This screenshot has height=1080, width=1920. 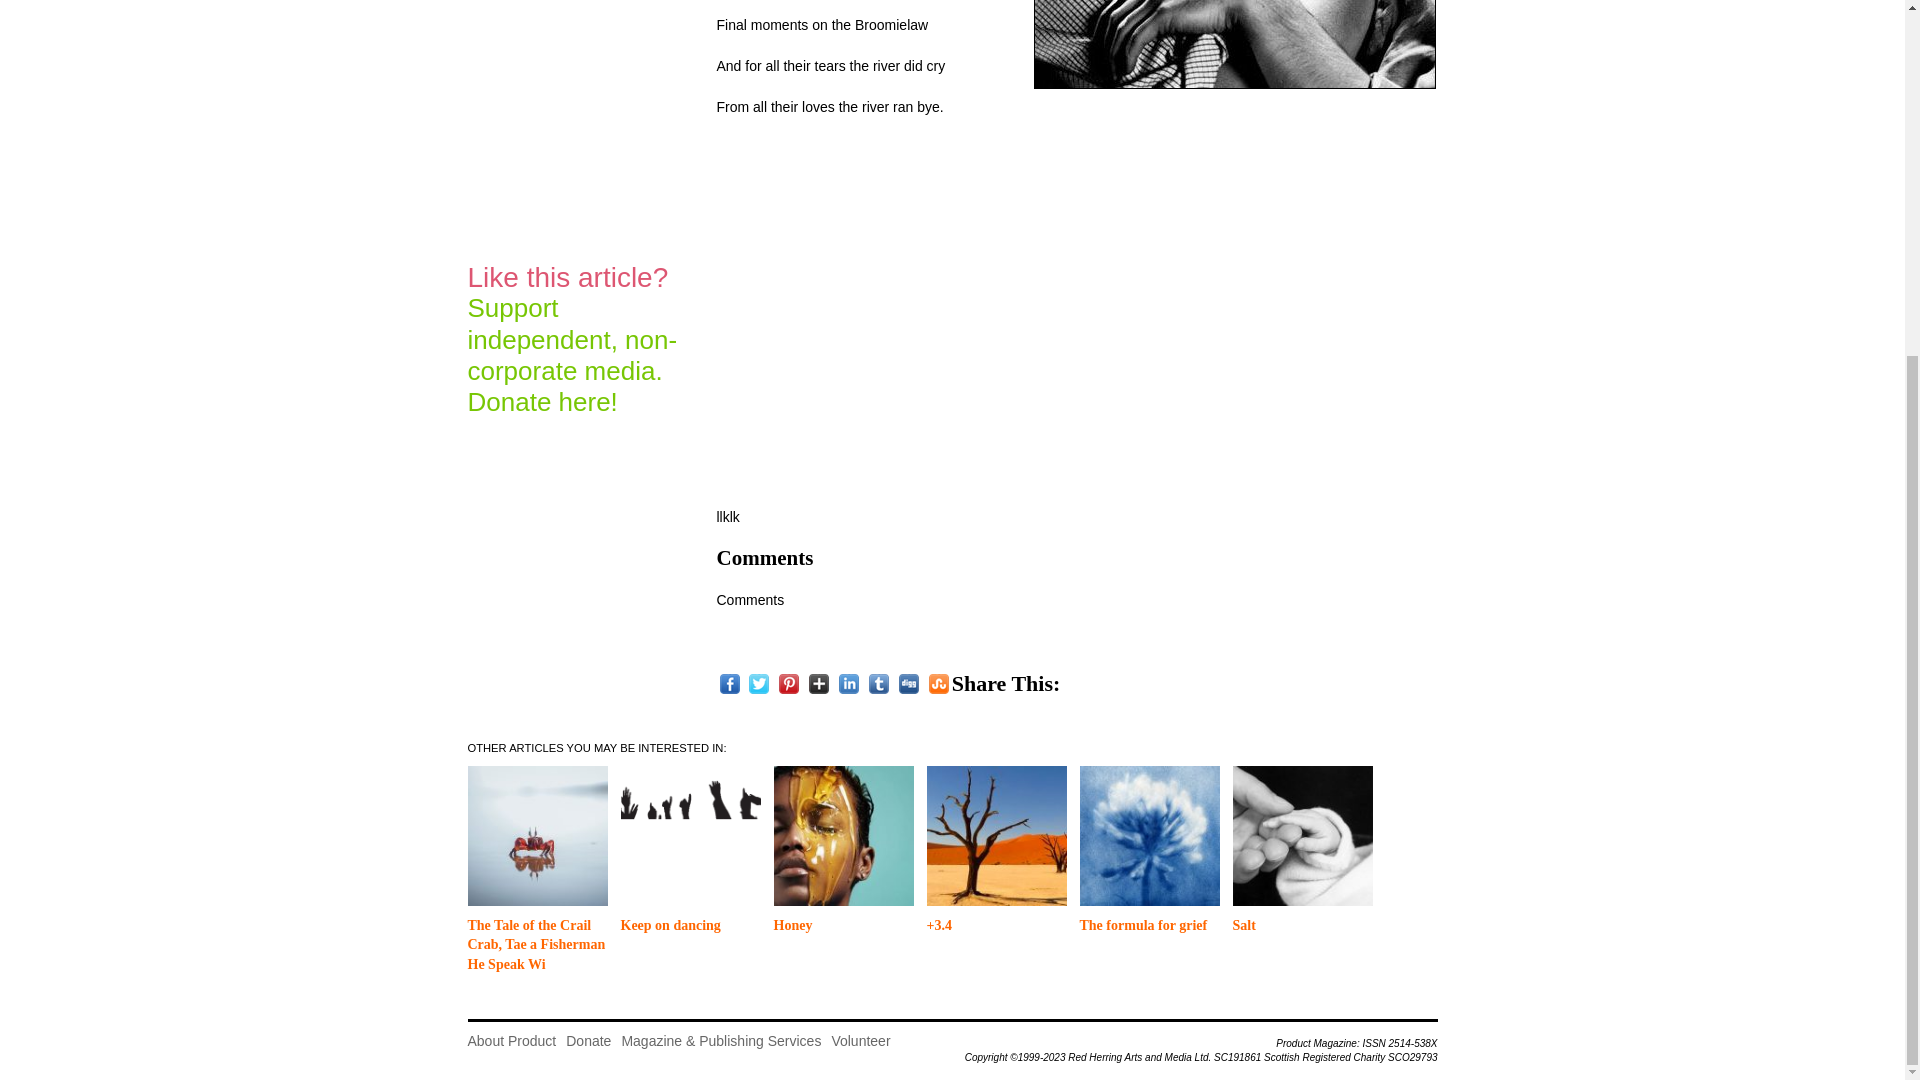 What do you see at coordinates (1143, 926) in the screenshot?
I see `The formula for grief` at bounding box center [1143, 926].